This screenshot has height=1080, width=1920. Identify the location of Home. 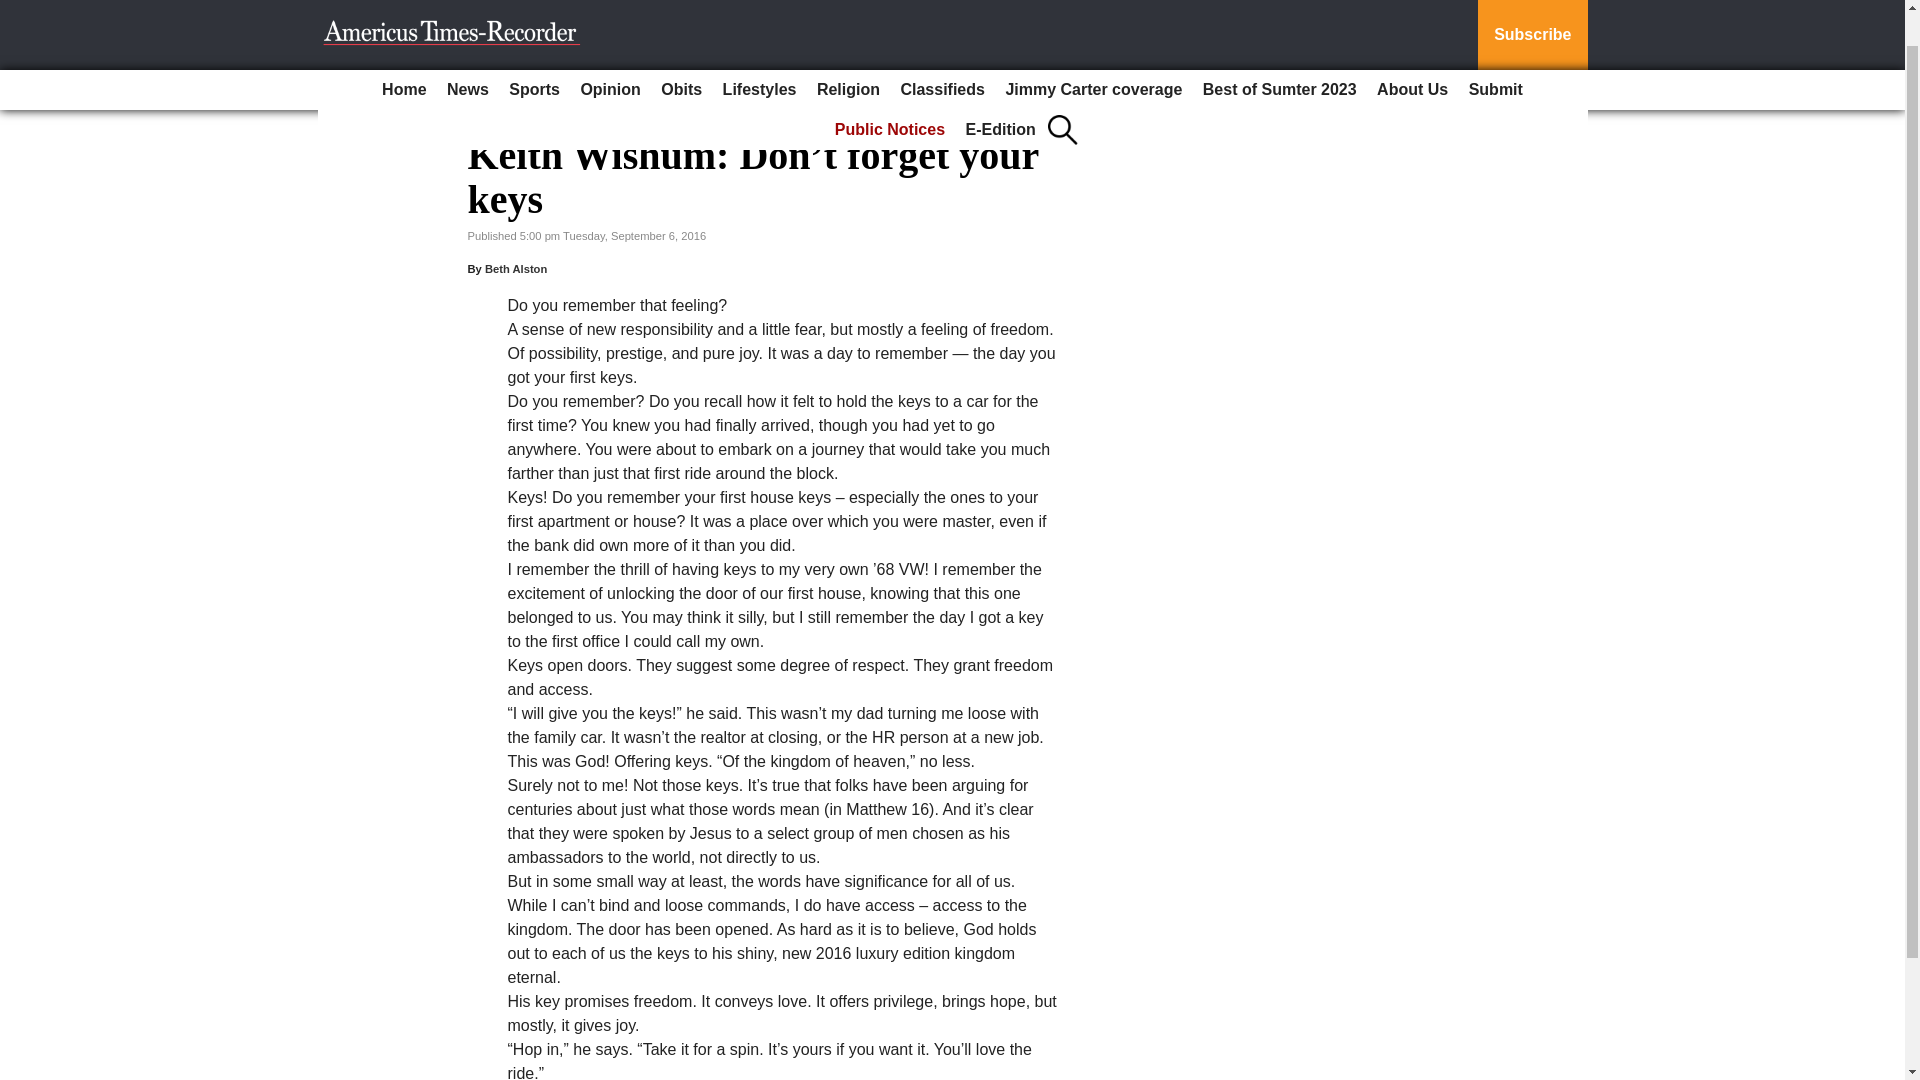
(404, 53).